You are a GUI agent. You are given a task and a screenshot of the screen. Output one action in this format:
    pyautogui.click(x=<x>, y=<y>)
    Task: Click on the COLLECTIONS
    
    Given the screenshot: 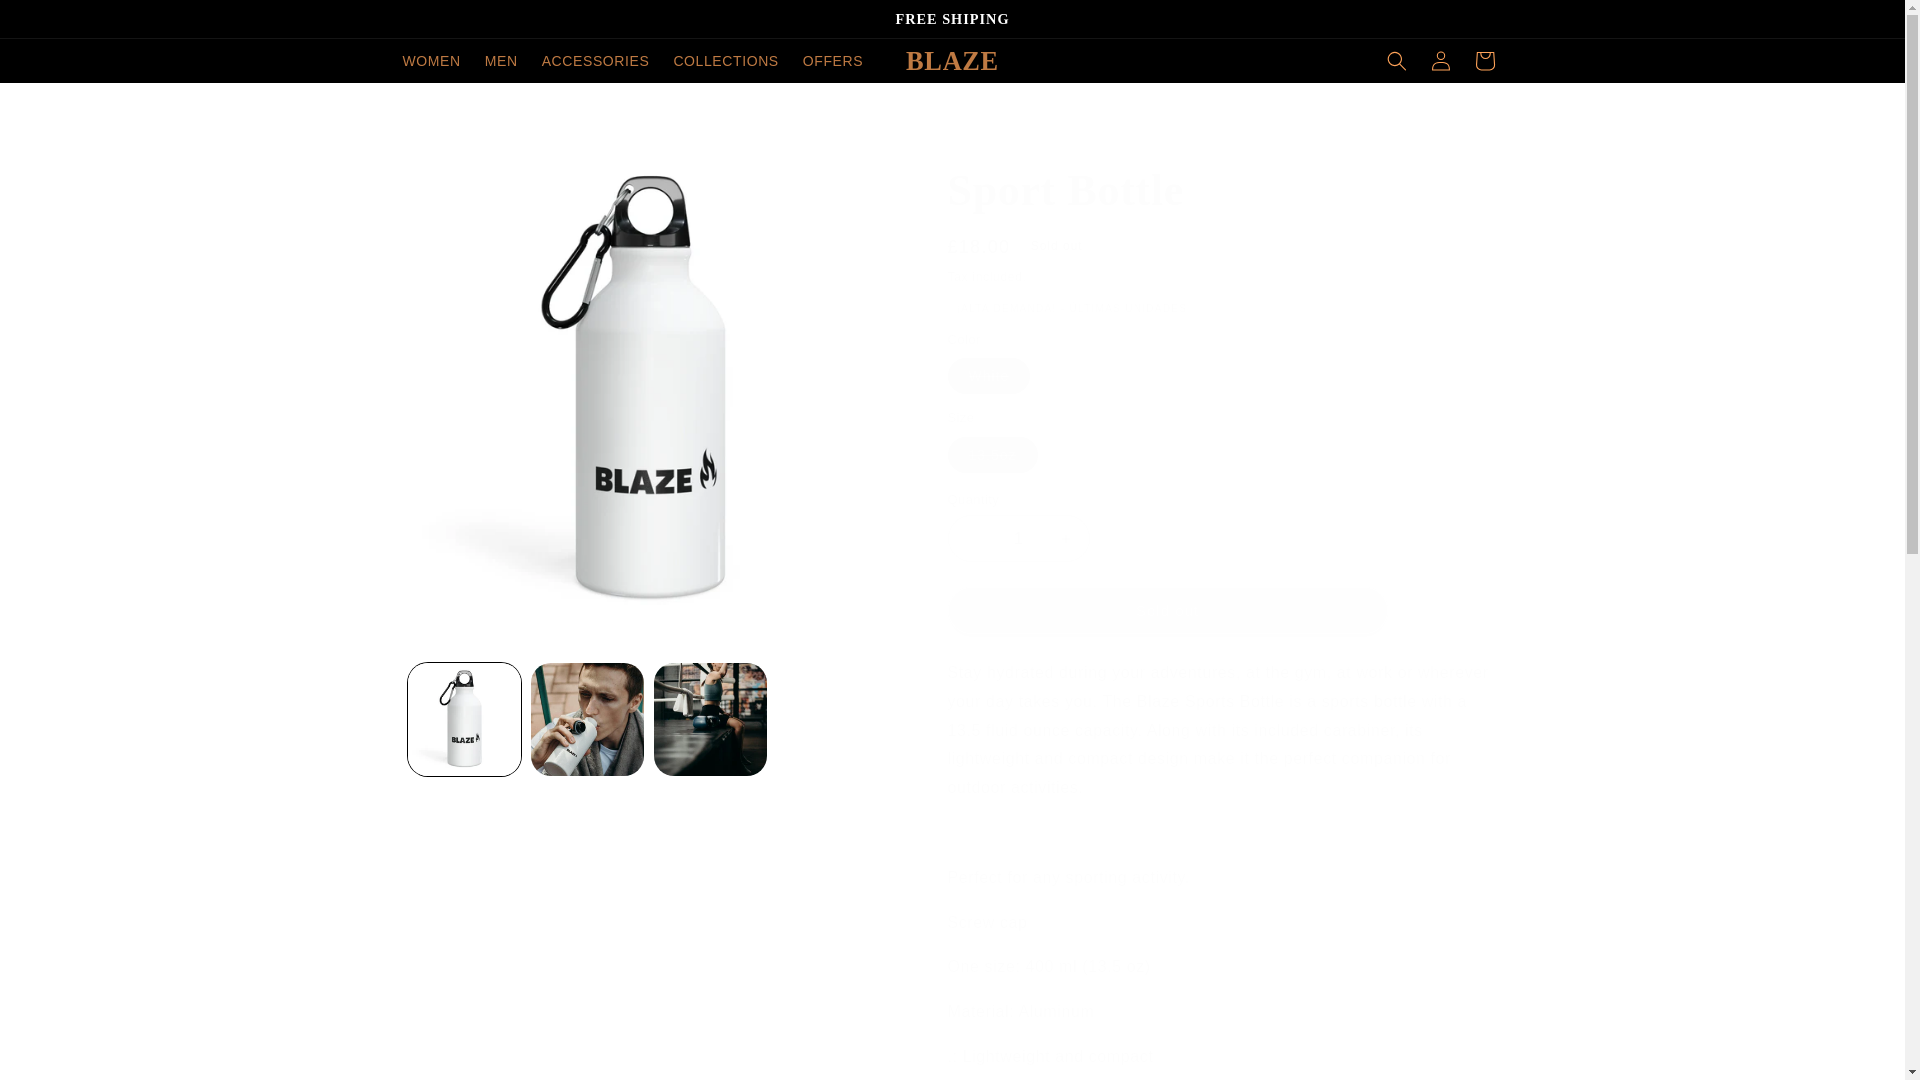 What is the action you would take?
    pyautogui.click(x=724, y=60)
    